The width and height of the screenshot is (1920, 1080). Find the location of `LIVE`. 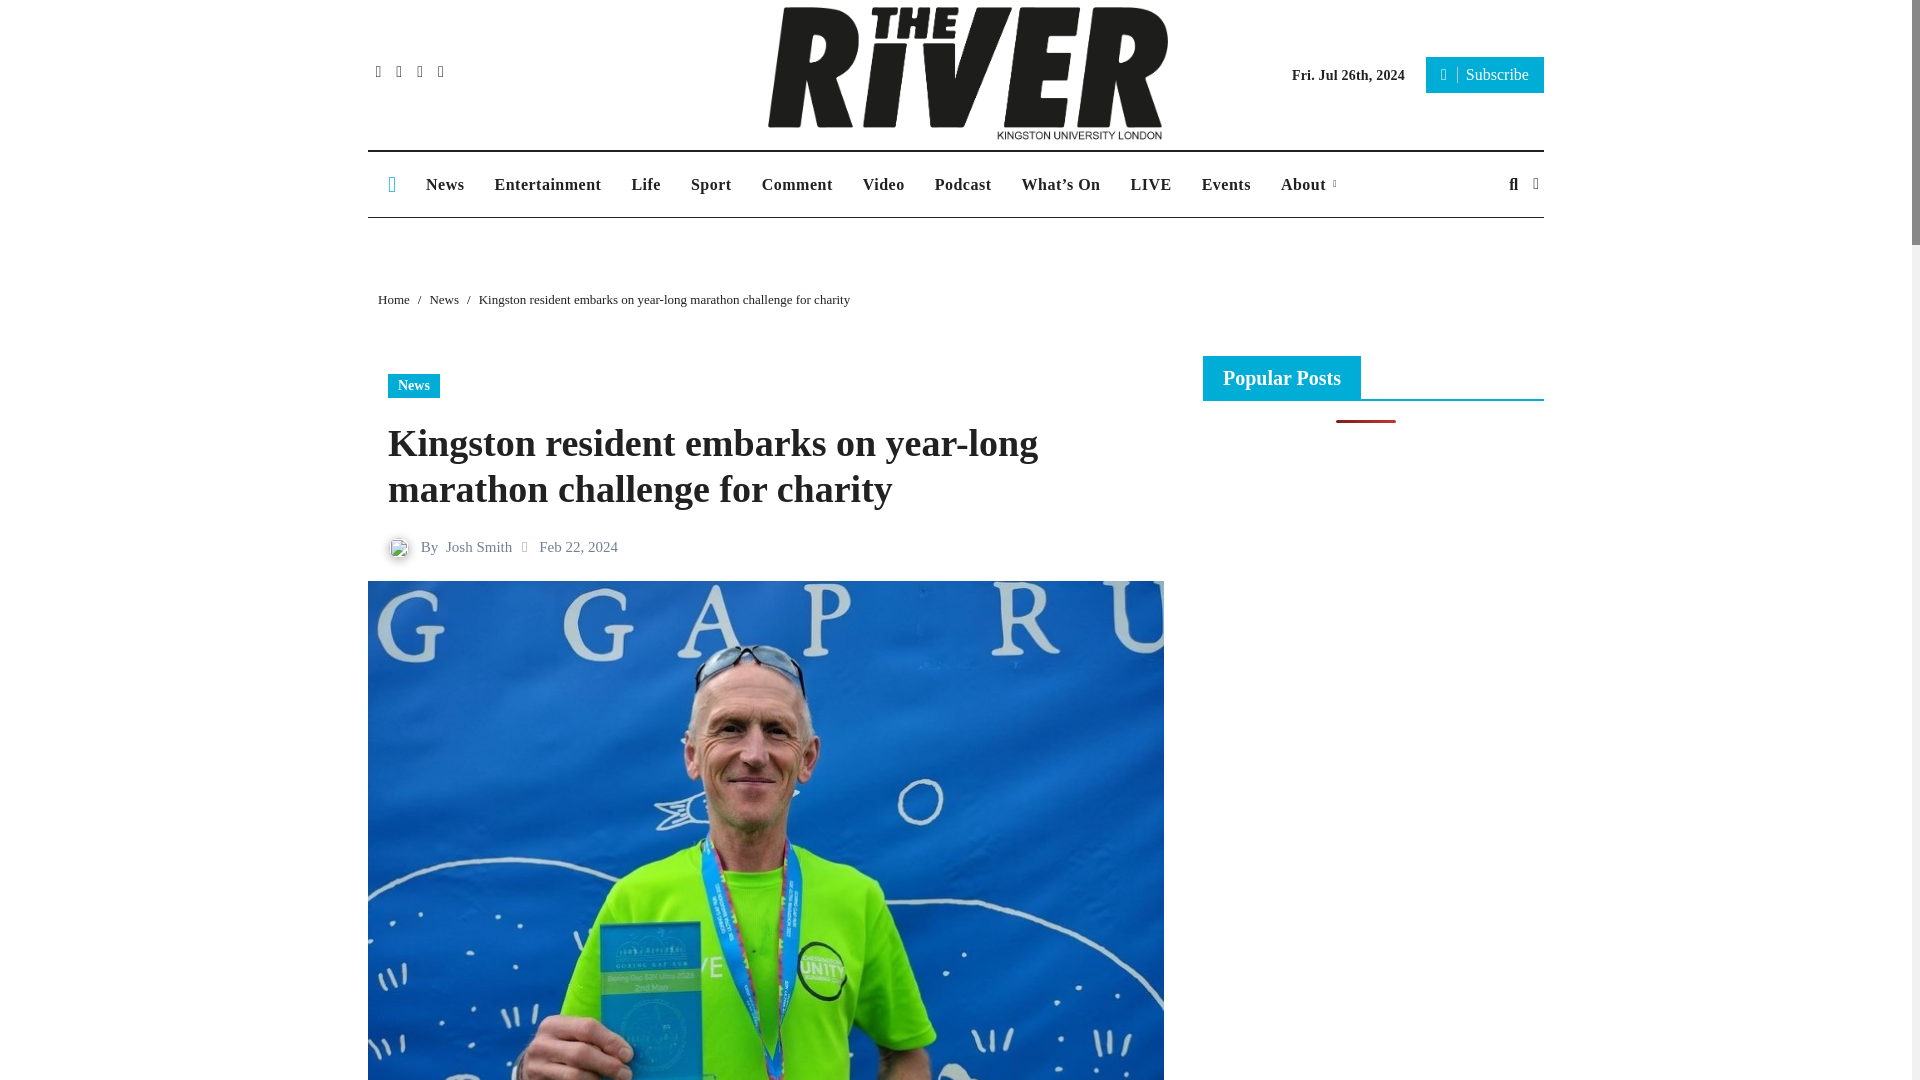

LIVE is located at coordinates (1150, 184).